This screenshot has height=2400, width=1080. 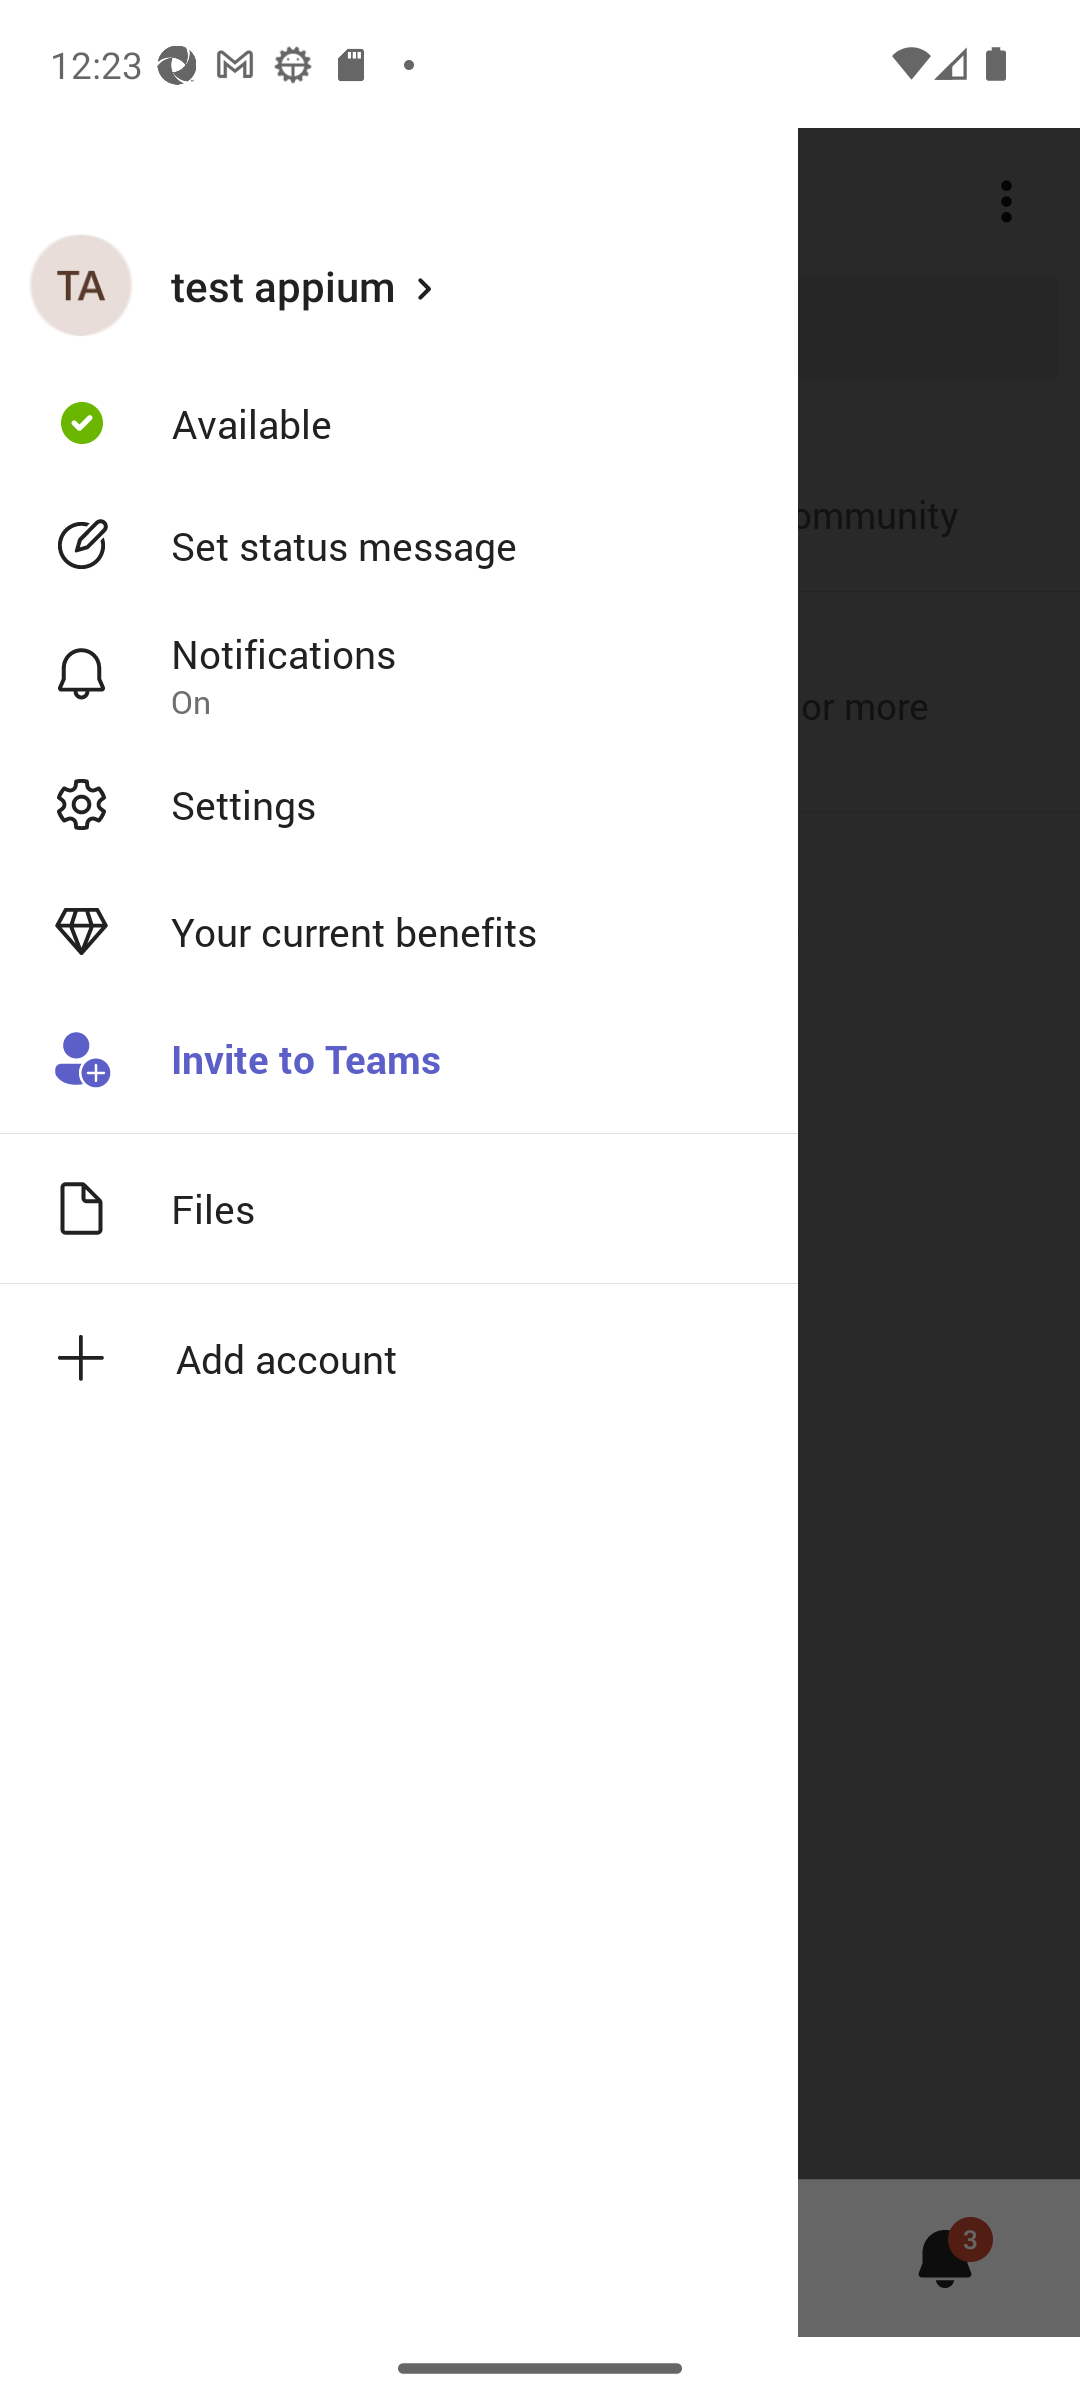 What do you see at coordinates (399, 804) in the screenshot?
I see `Settings Open settings` at bounding box center [399, 804].